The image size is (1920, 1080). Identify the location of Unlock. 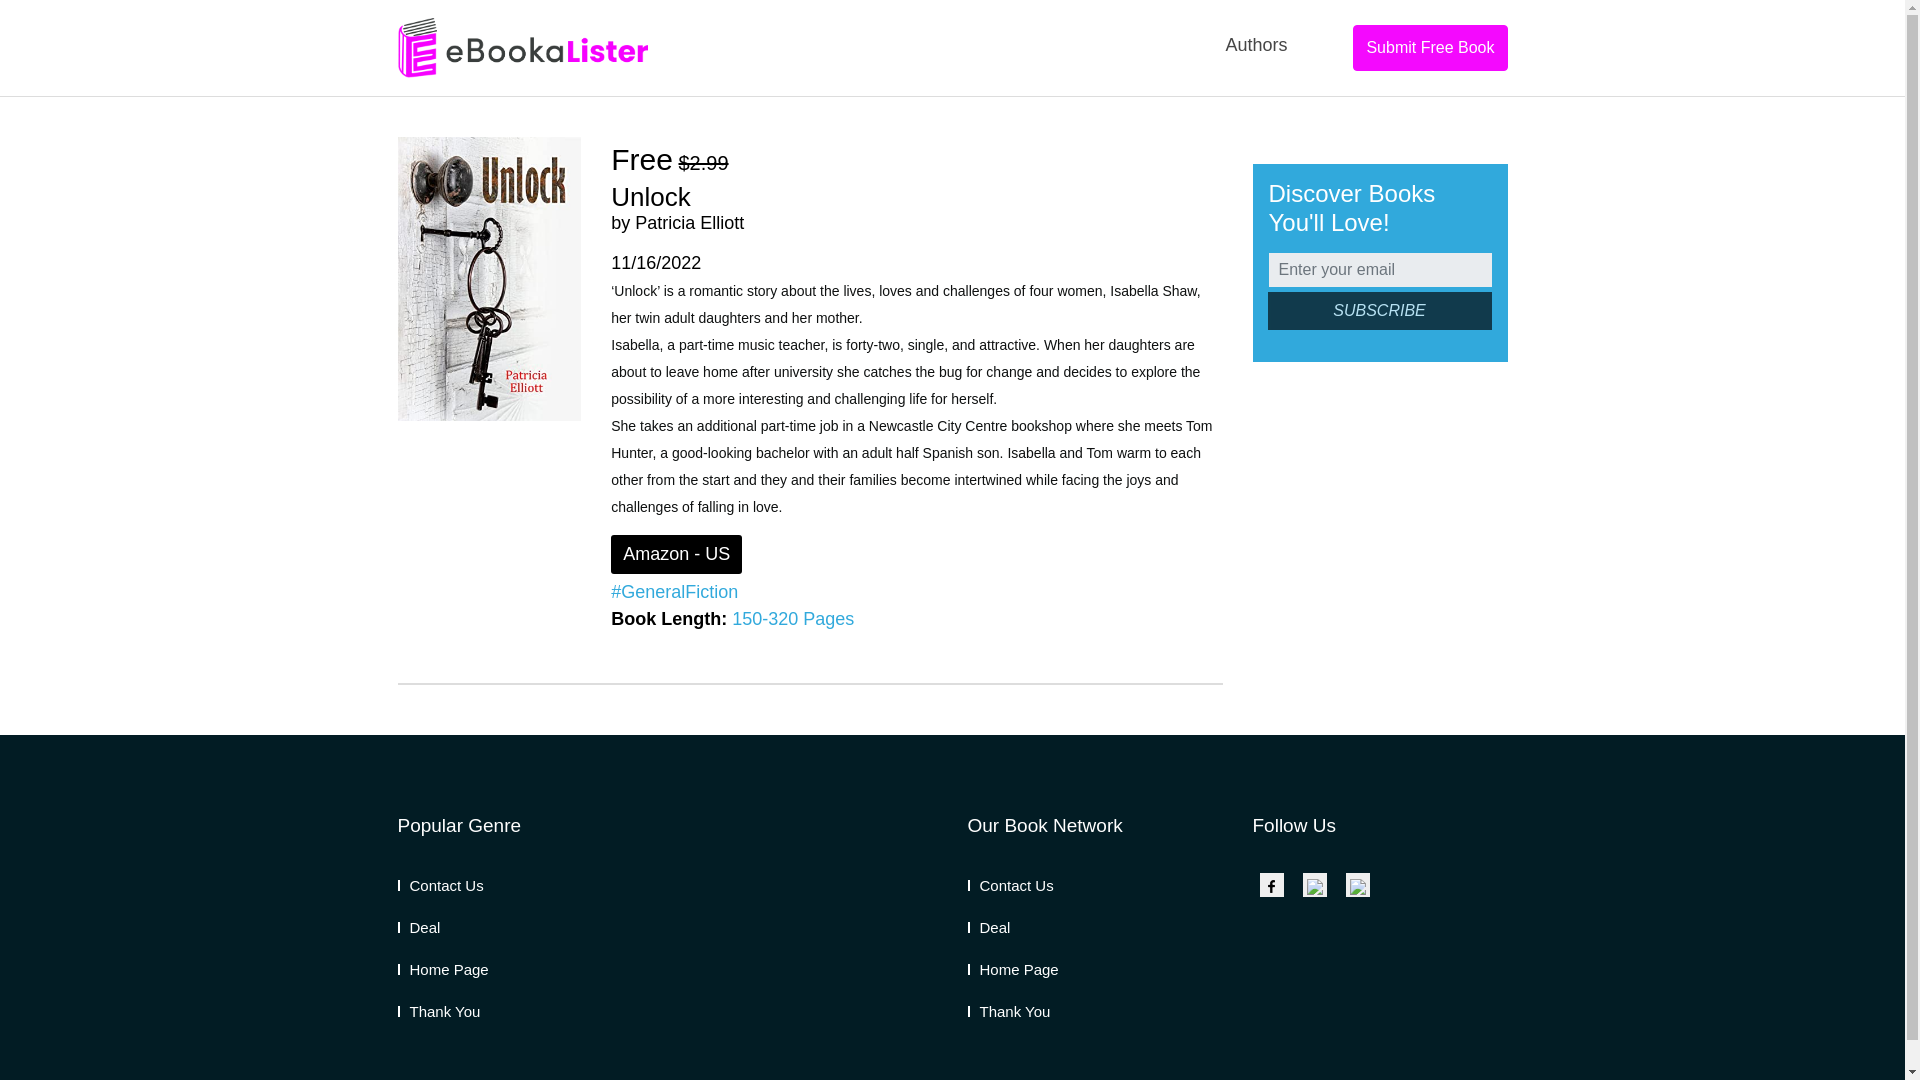
(650, 196).